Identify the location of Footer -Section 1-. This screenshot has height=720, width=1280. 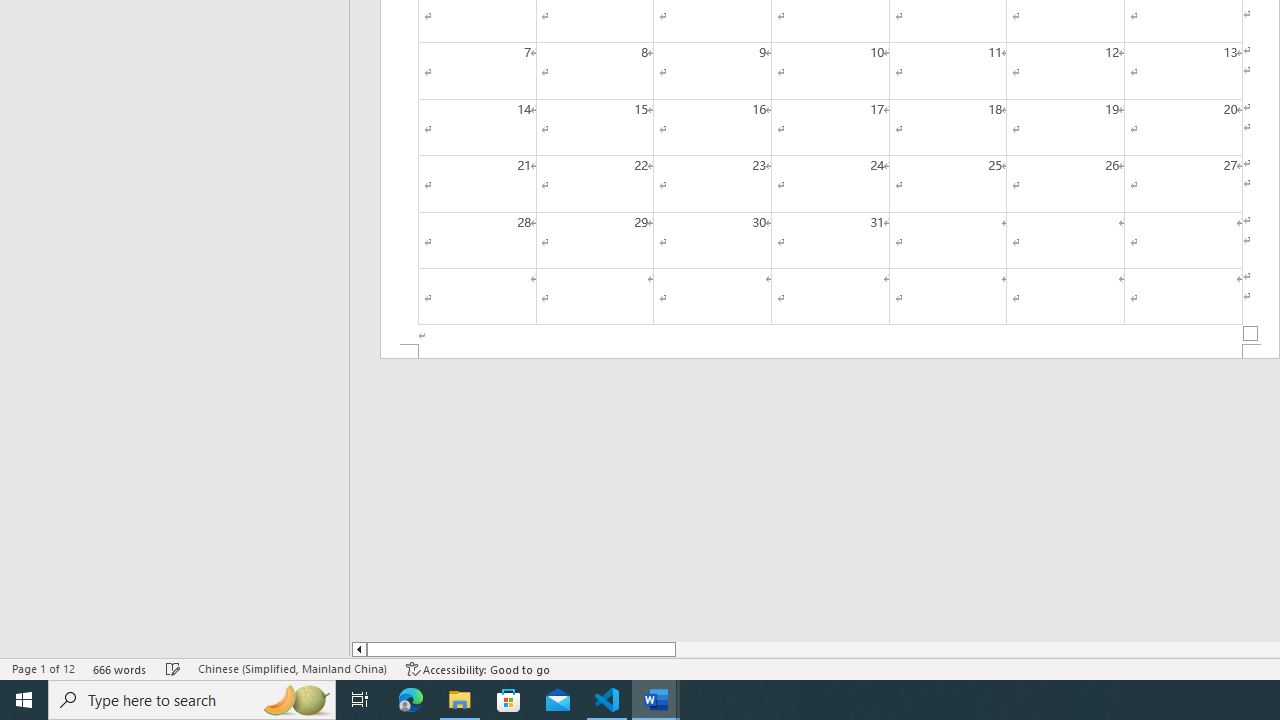
(830, 352).